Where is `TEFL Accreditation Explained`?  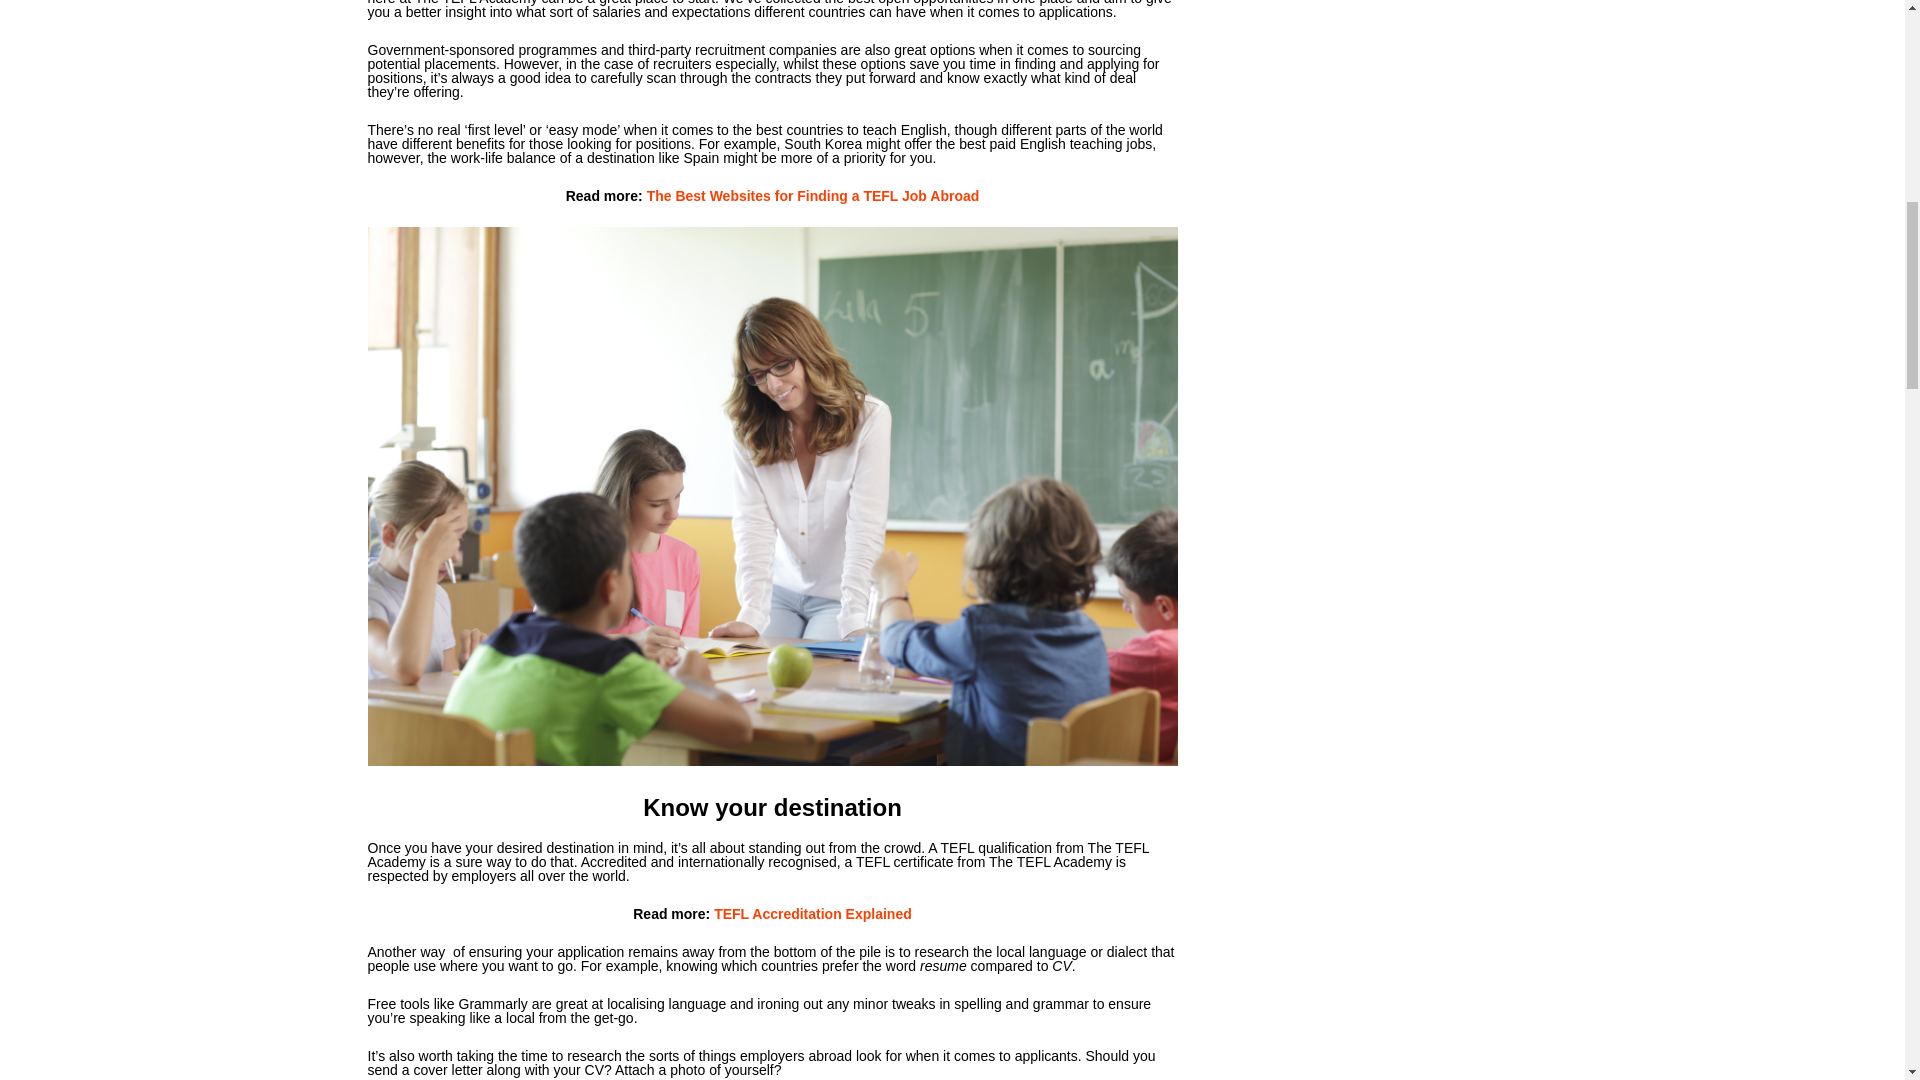 TEFL Accreditation Explained is located at coordinates (810, 914).